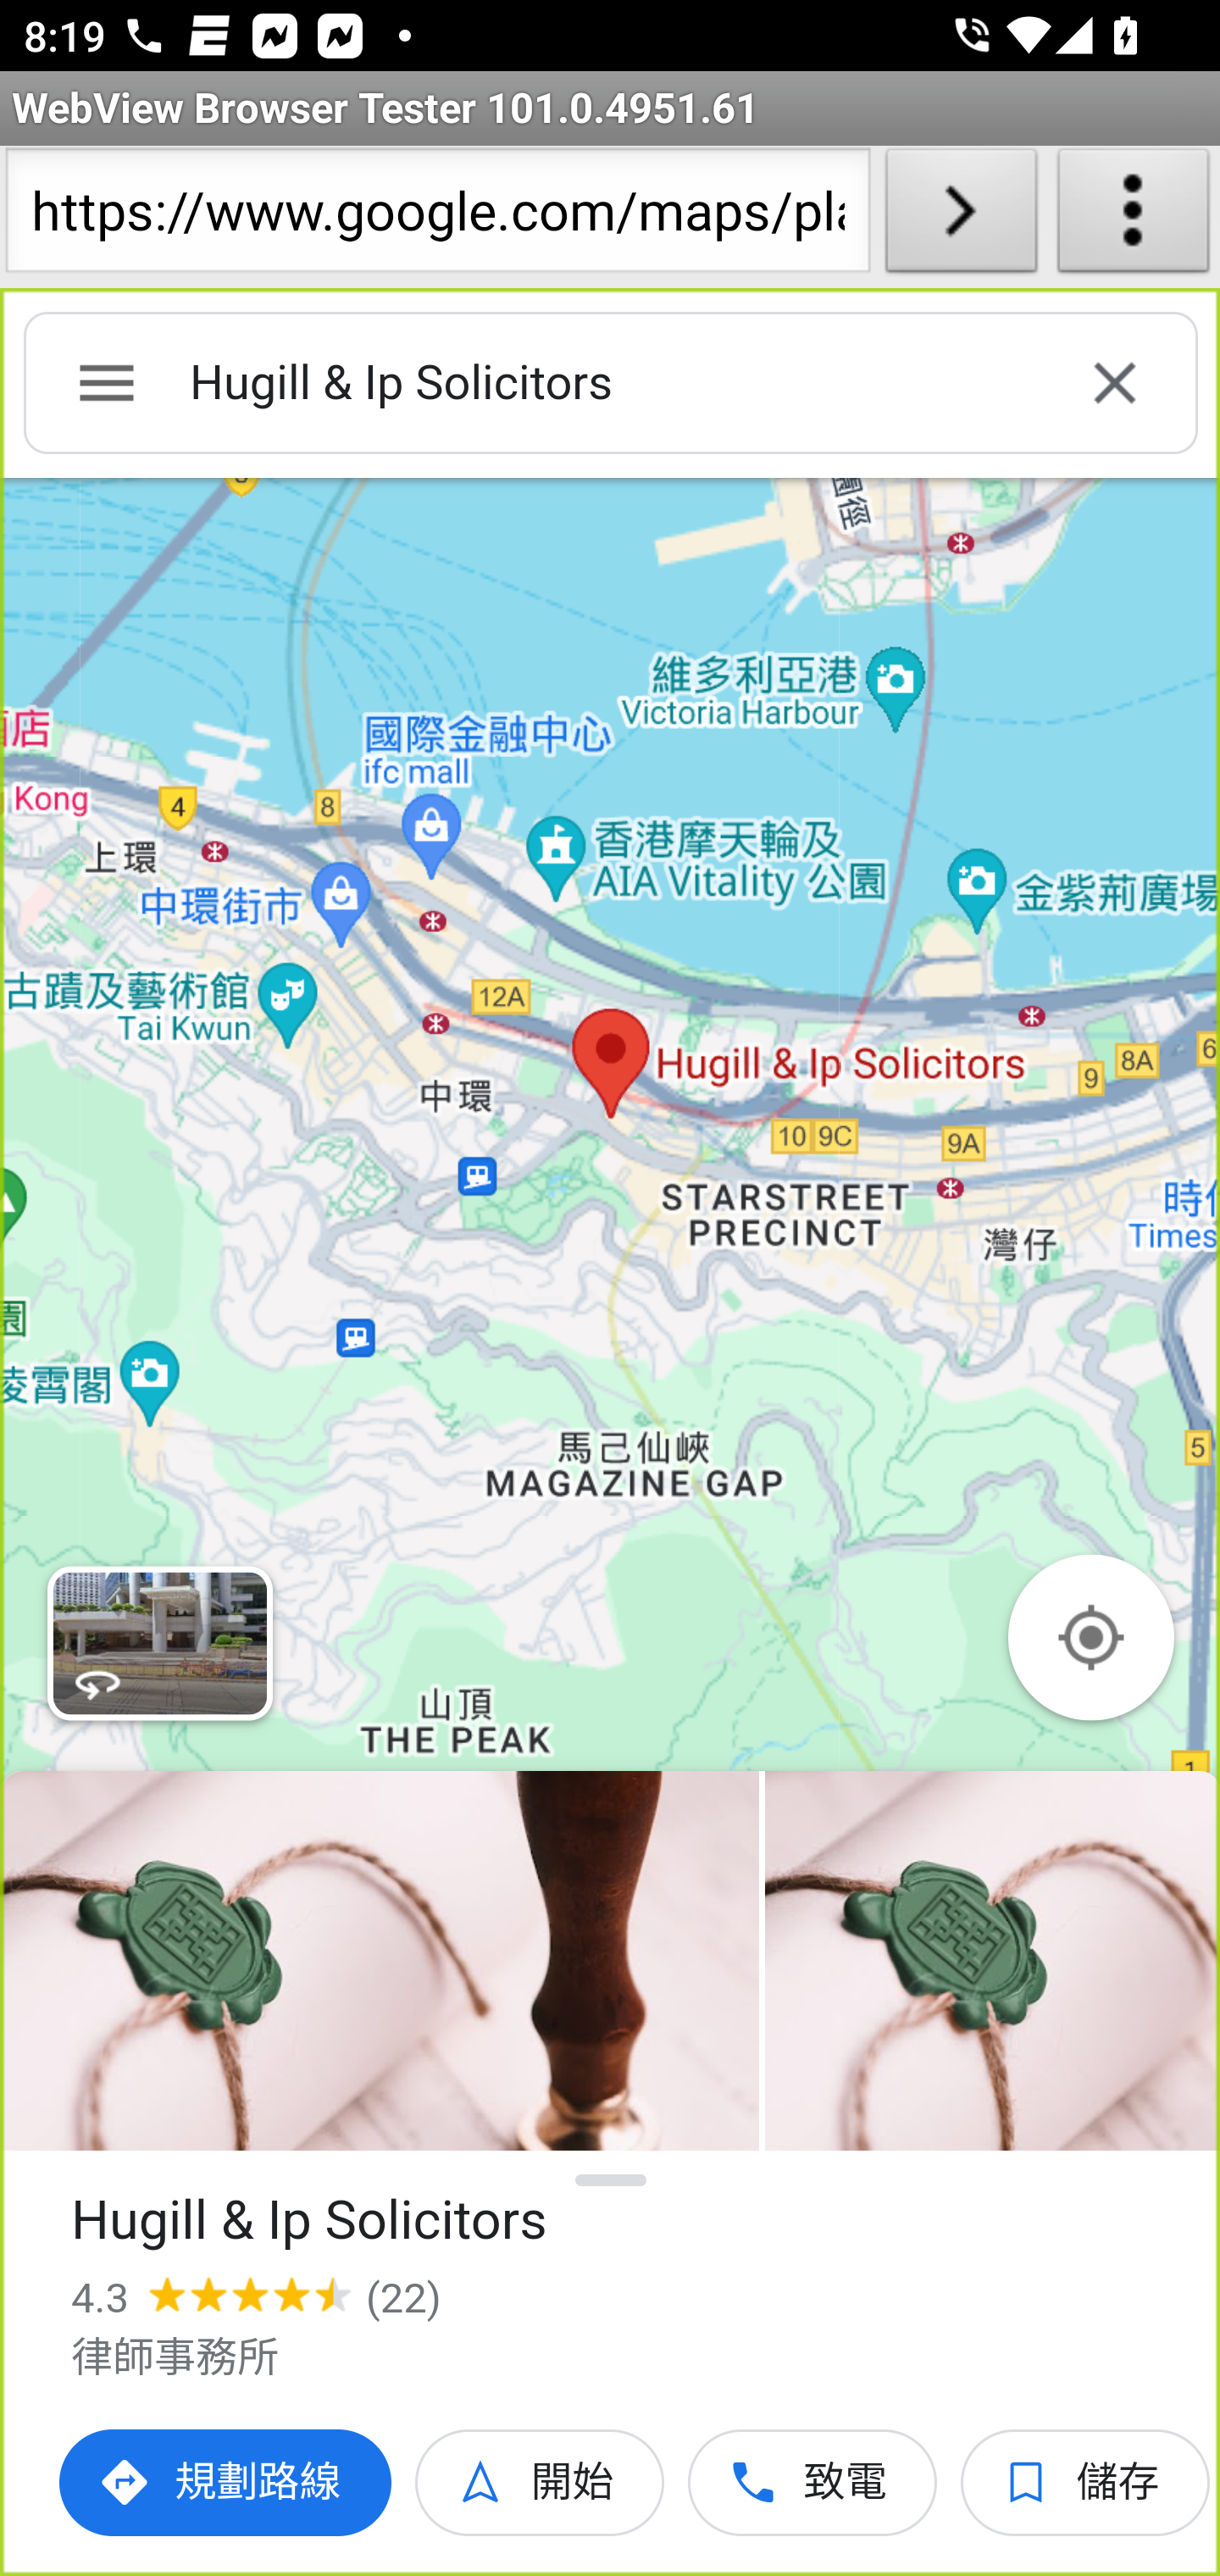 This screenshot has width=1220, height=2576. Describe the element at coordinates (612, 2180) in the screenshot. I see `顯示詳細資料` at that location.